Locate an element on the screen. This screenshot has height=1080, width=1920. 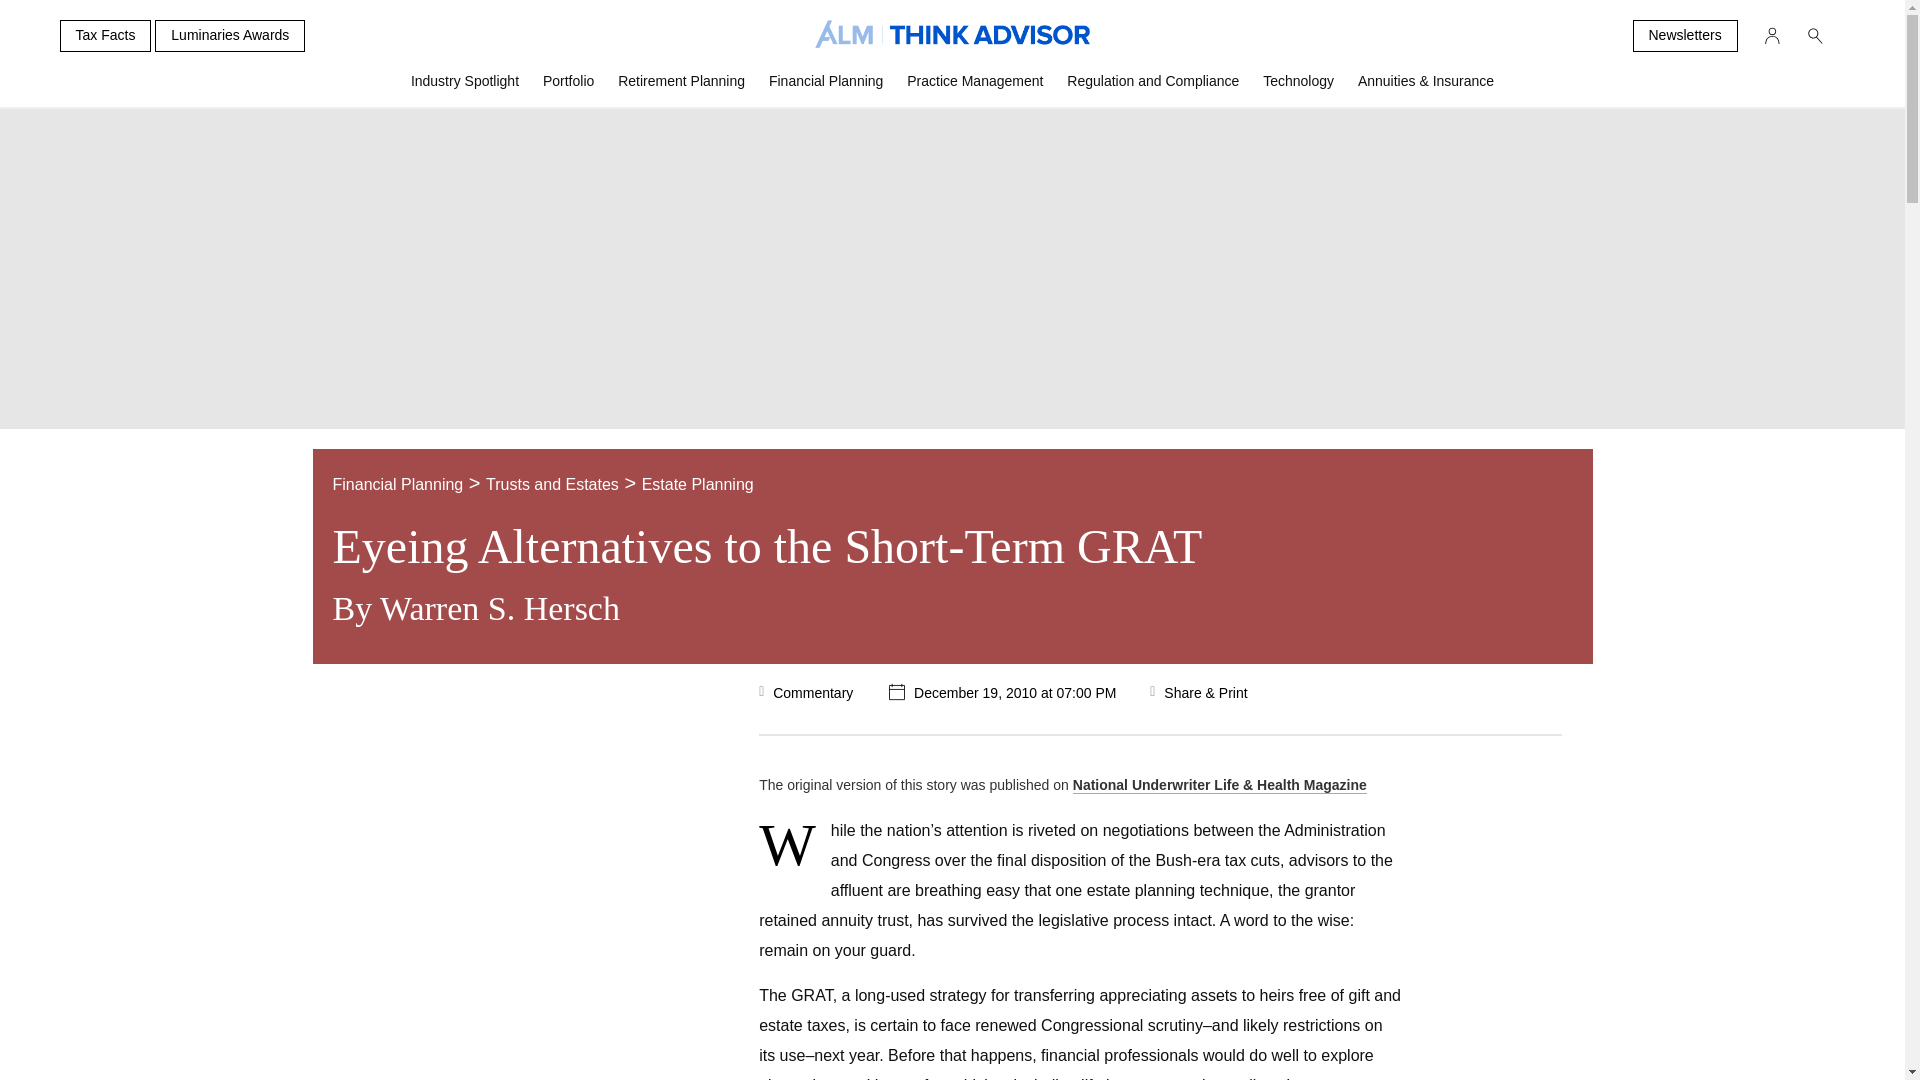
Industry Spotlight is located at coordinates (465, 89).